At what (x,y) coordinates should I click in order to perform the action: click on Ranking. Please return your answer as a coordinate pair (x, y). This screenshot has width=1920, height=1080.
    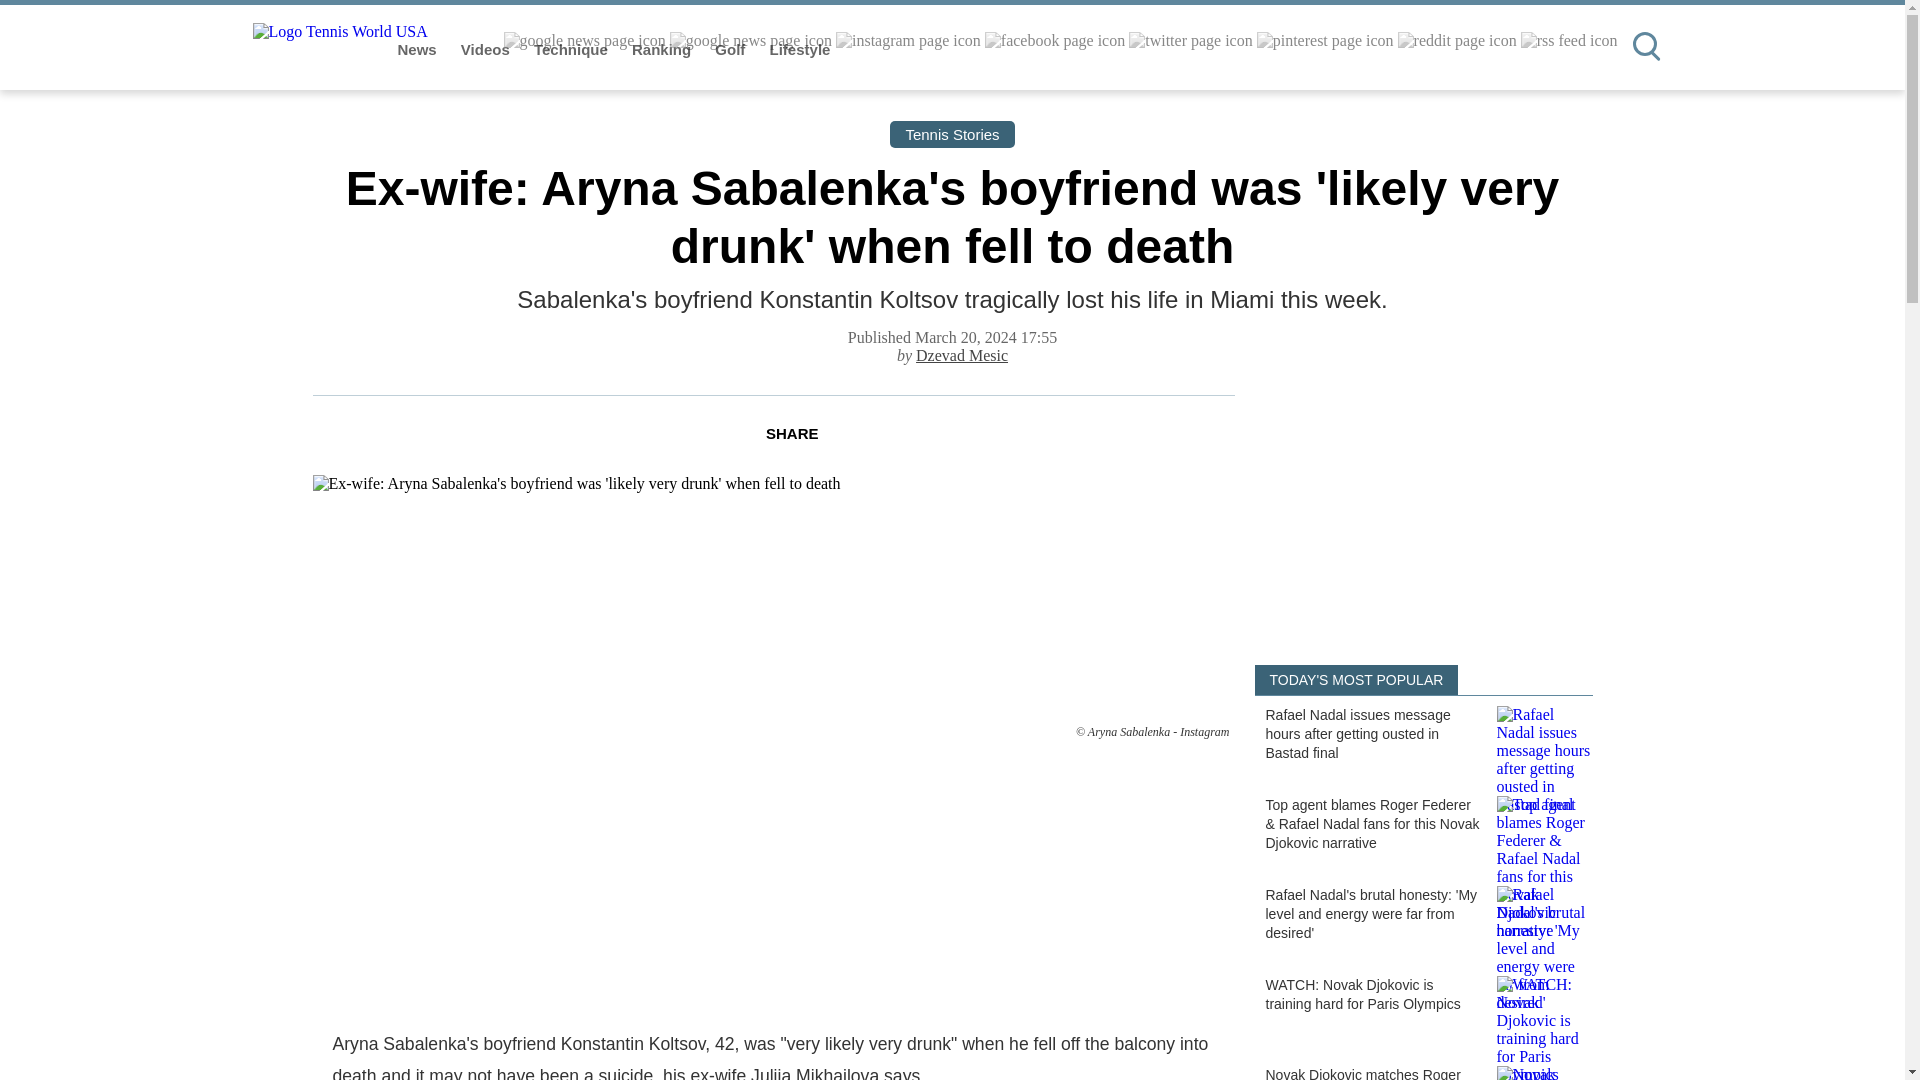
    Looking at the image, I should click on (663, 50).